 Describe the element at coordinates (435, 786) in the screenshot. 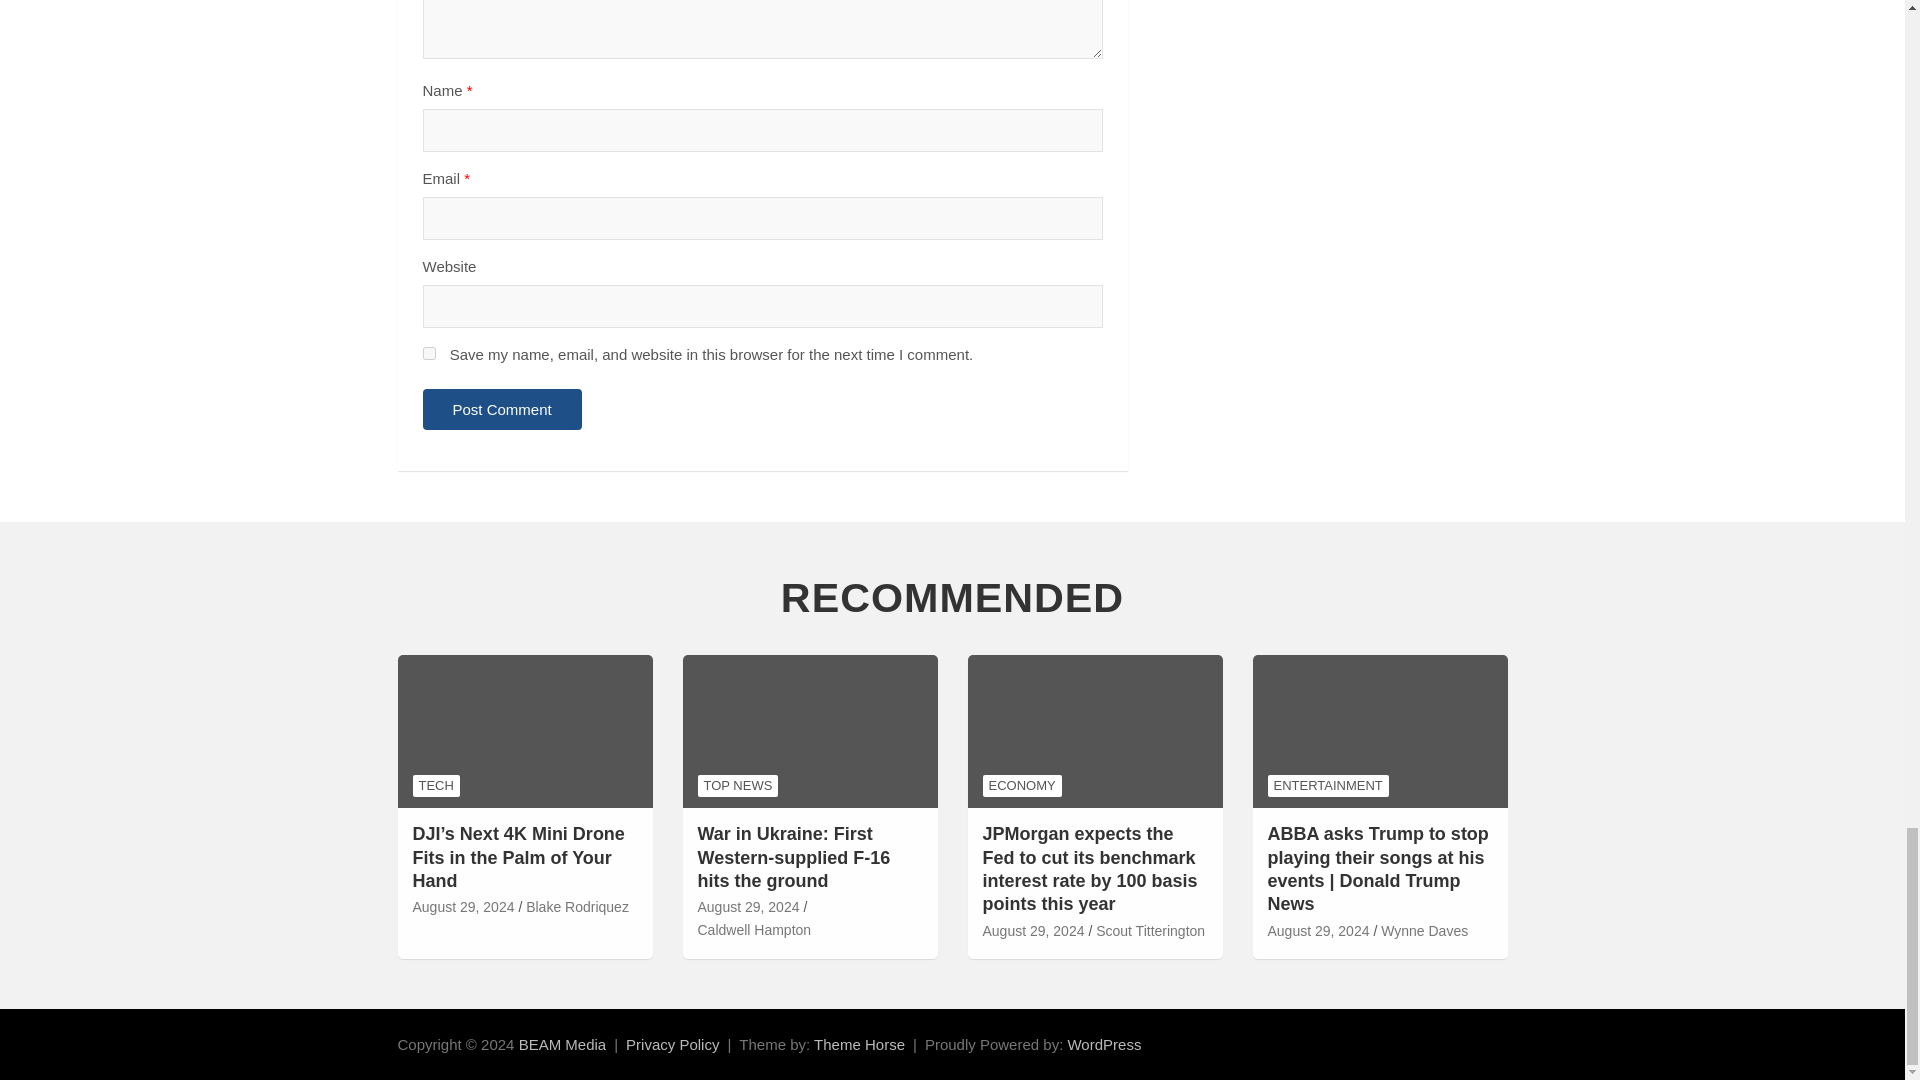

I see `TECH` at that location.